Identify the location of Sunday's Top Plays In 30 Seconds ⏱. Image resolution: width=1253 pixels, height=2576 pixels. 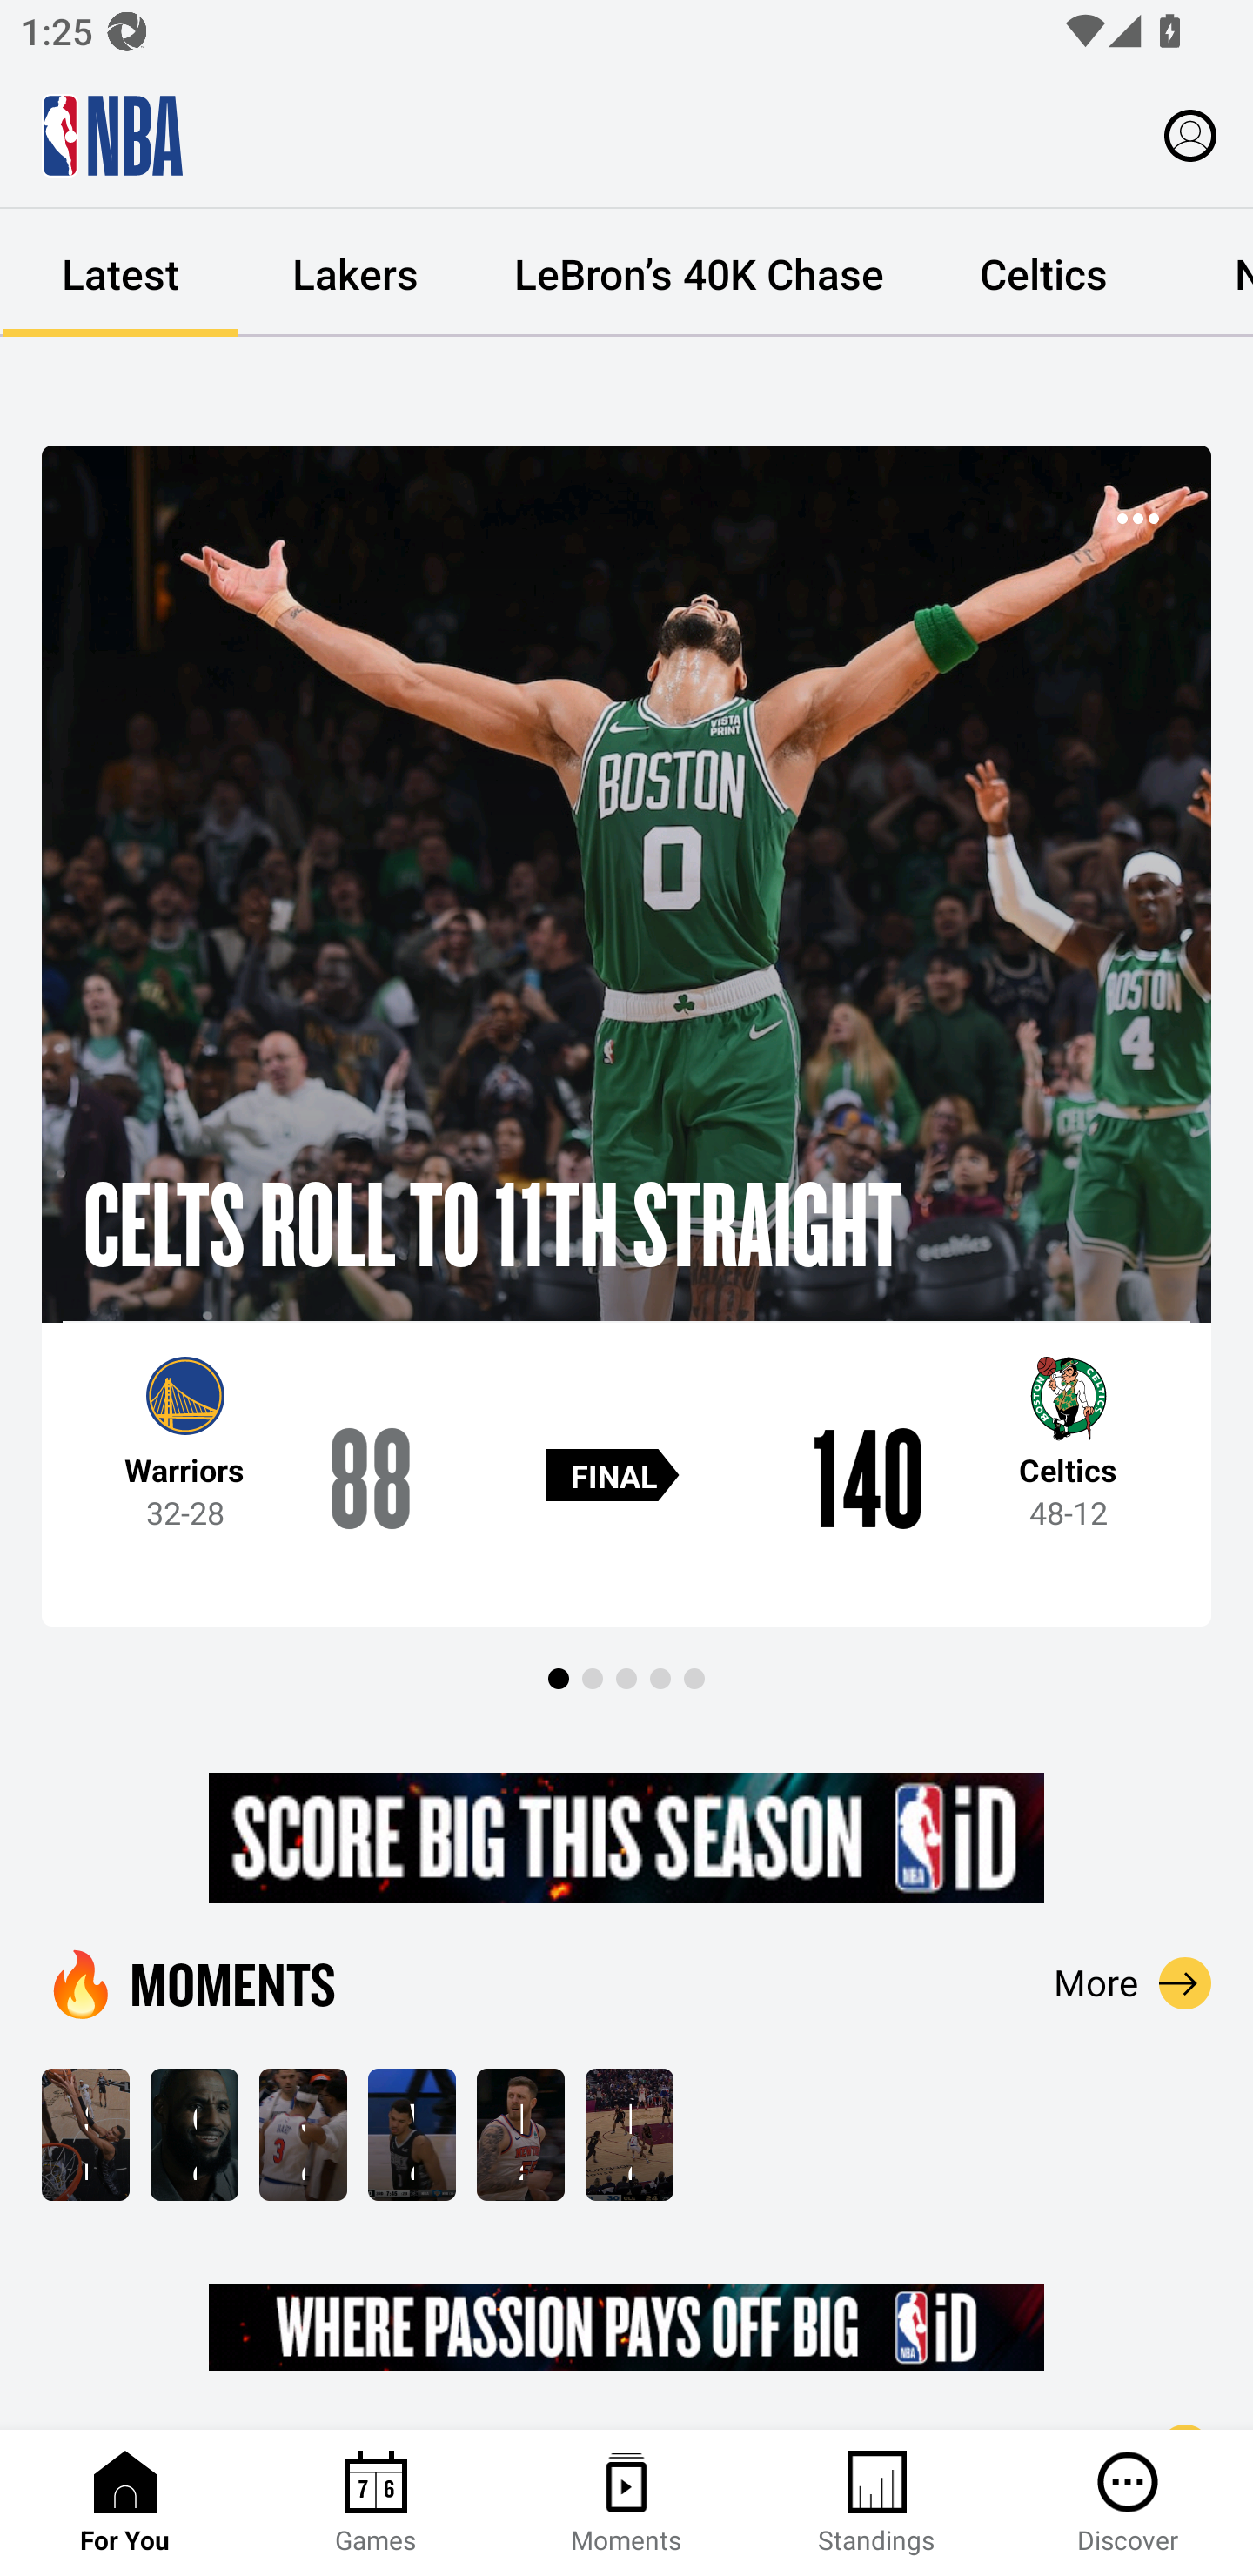
(85, 2134).